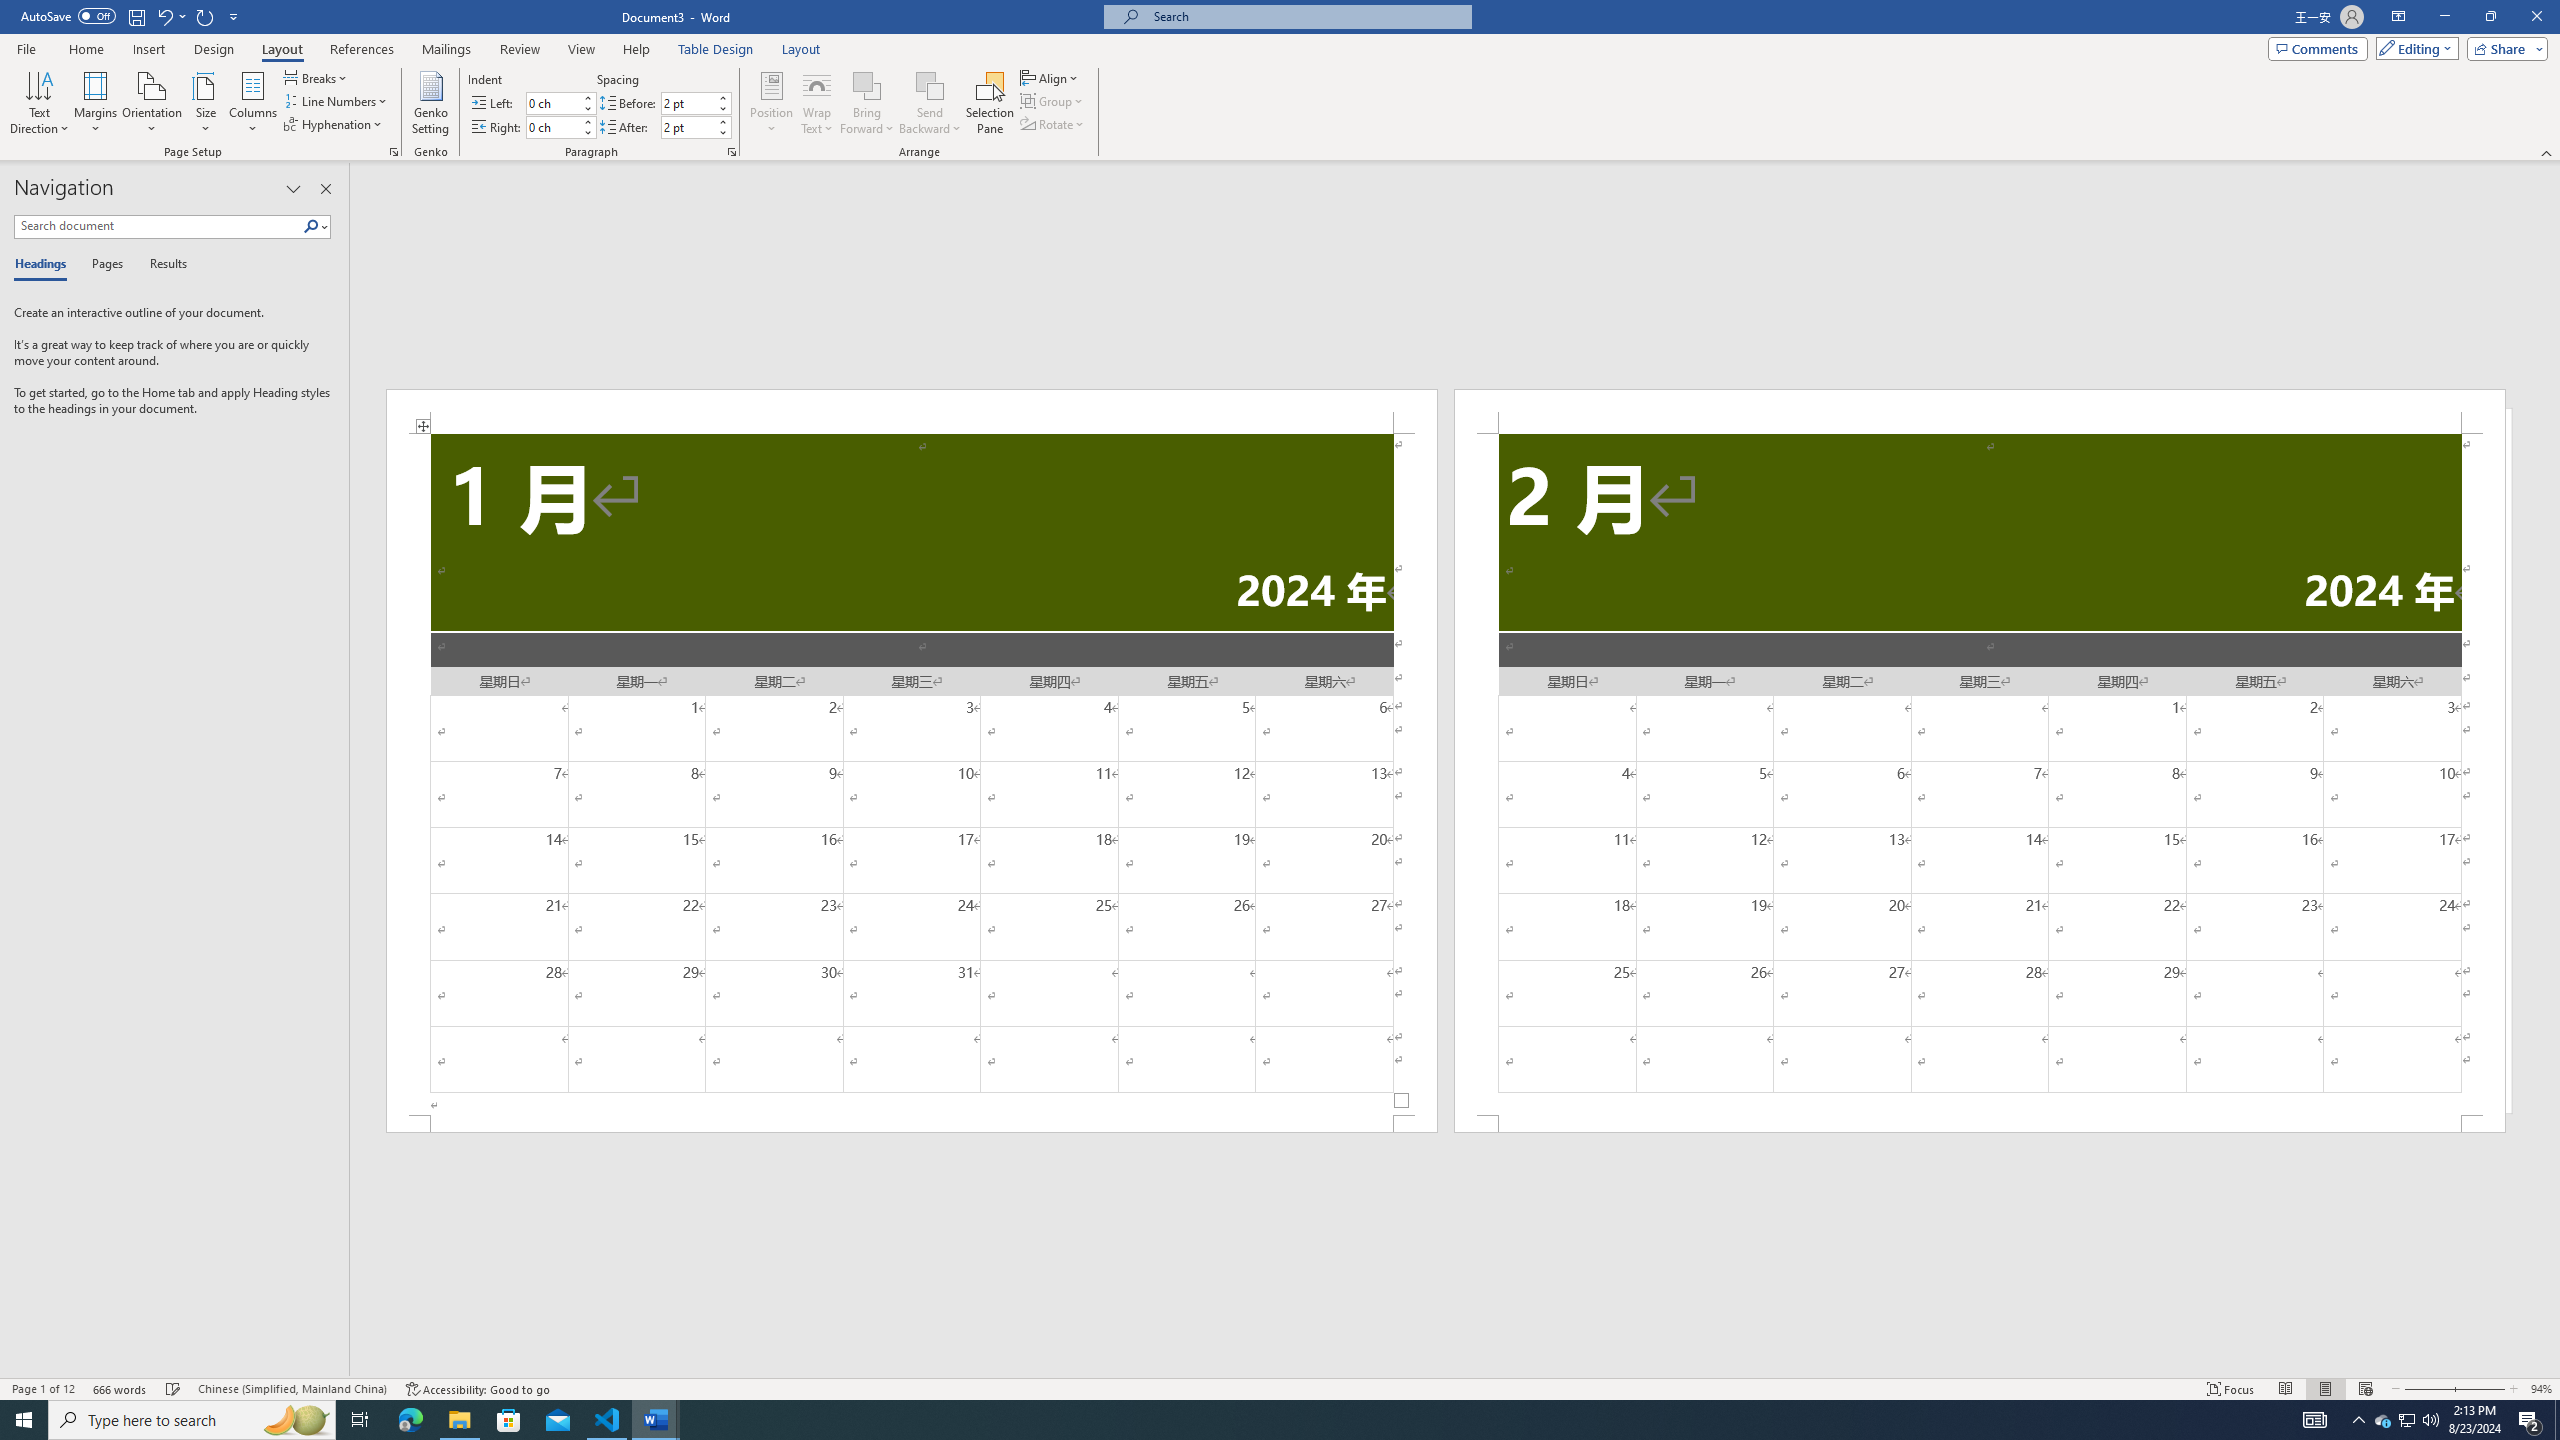 The image size is (2560, 1440). I want to click on Word Count 666 words, so click(122, 1389).